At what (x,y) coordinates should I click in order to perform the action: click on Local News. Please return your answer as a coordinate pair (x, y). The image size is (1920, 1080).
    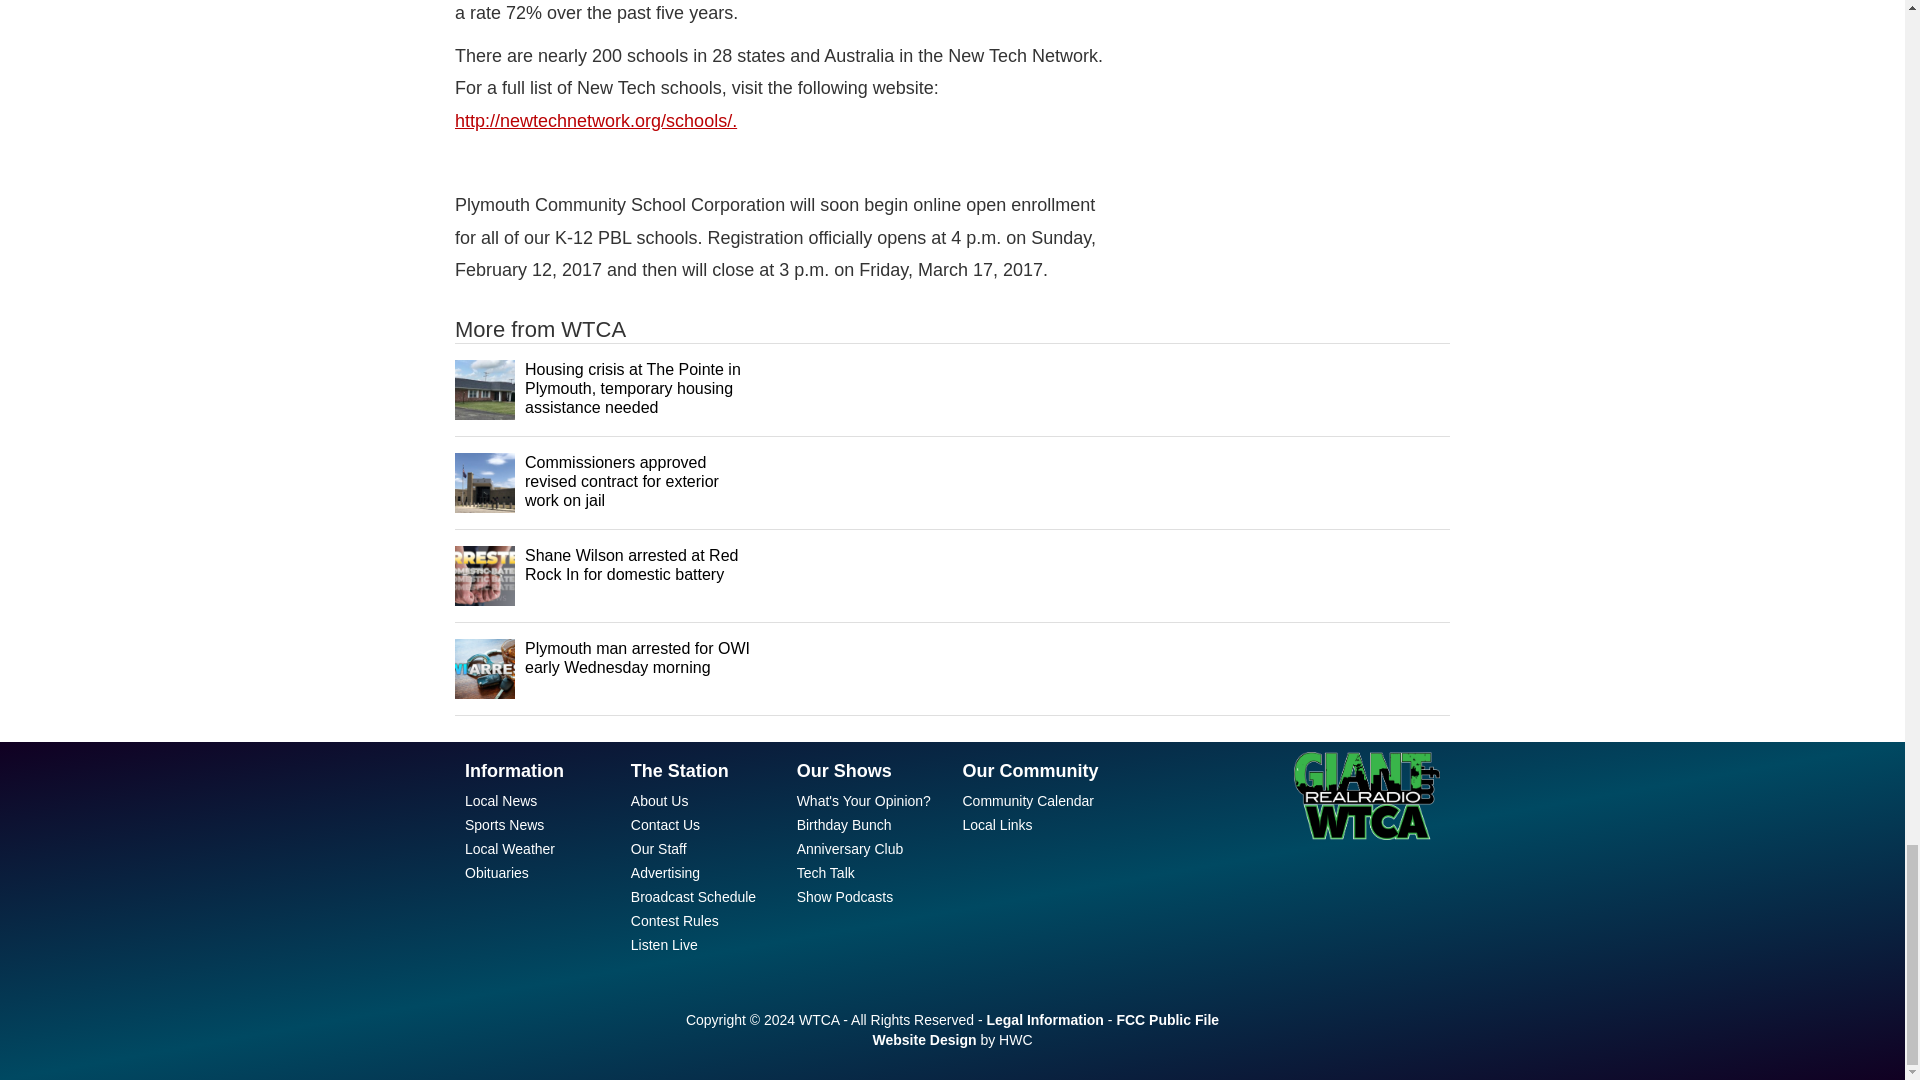
    Looking at the image, I should click on (500, 800).